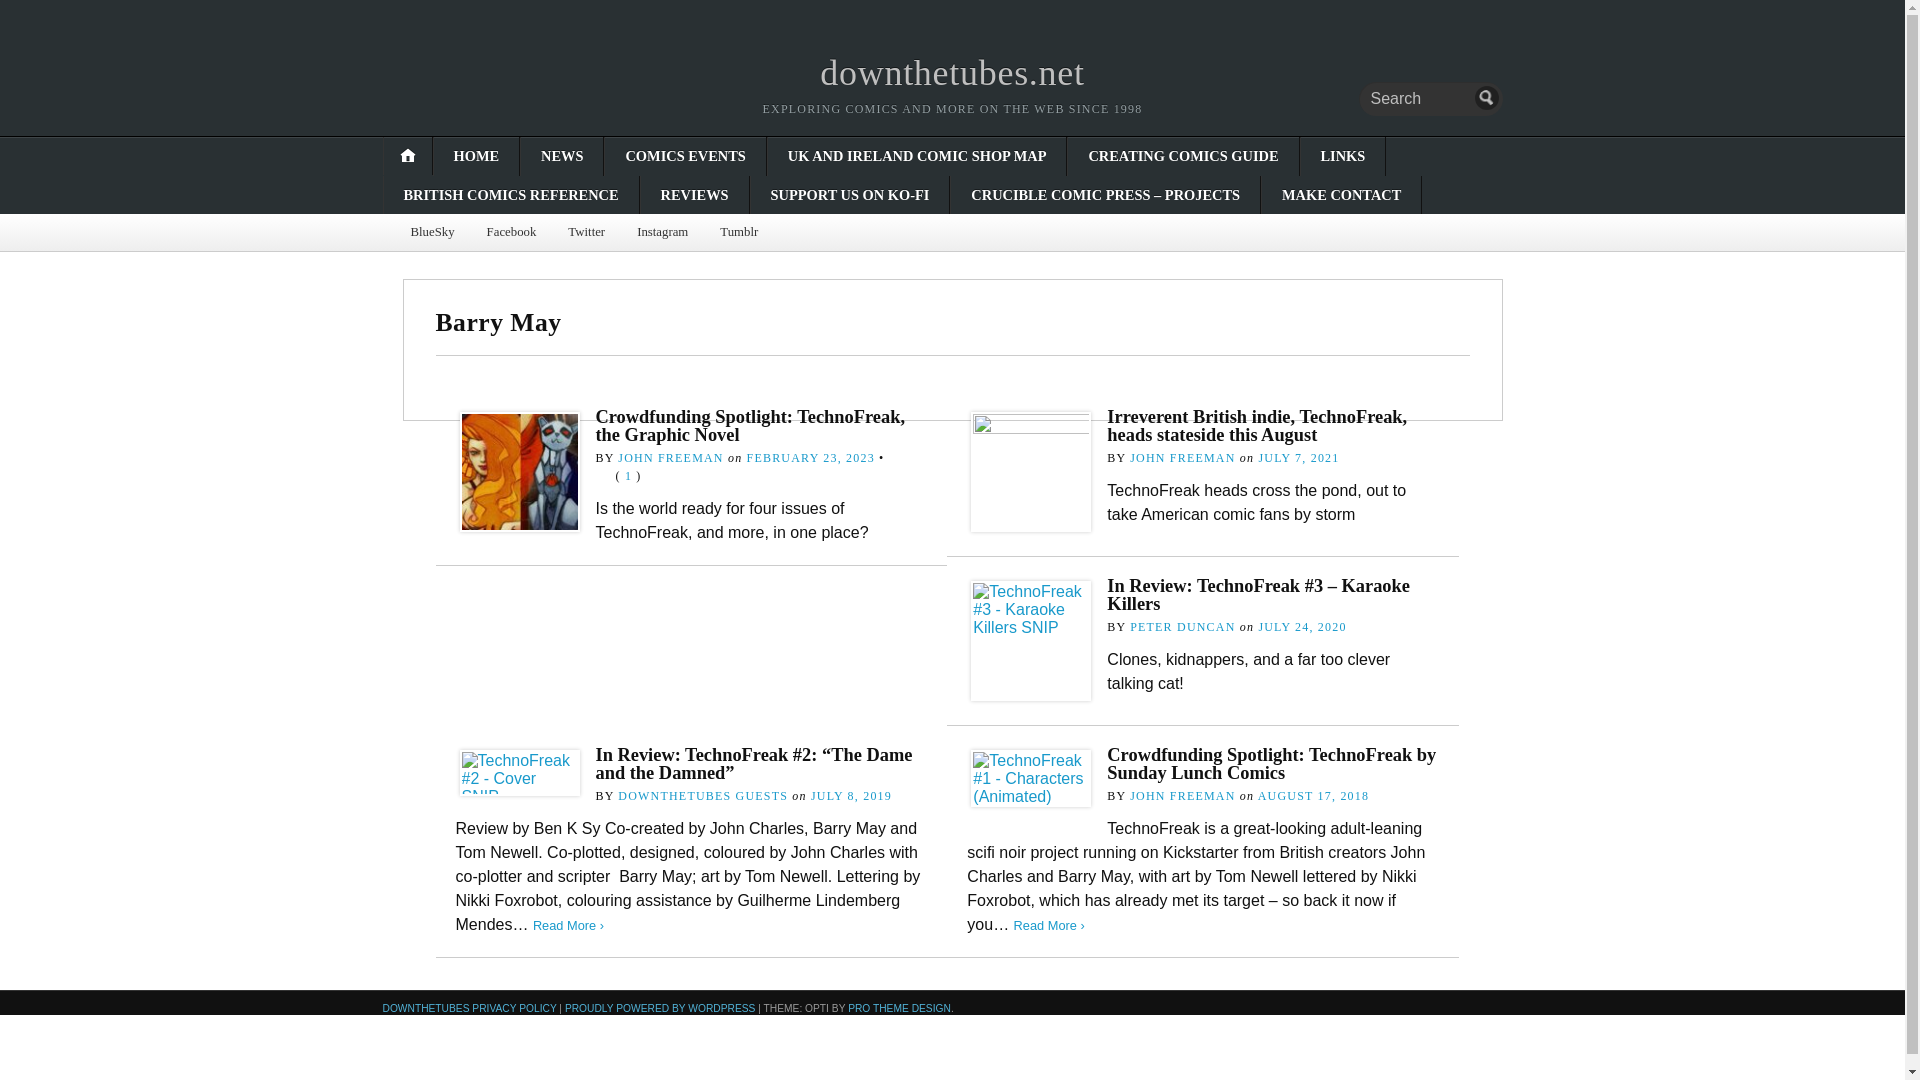 This screenshot has height=1080, width=1920. What do you see at coordinates (918, 156) in the screenshot?
I see `UK AND IRELAND COMIC SHOP MAP` at bounding box center [918, 156].